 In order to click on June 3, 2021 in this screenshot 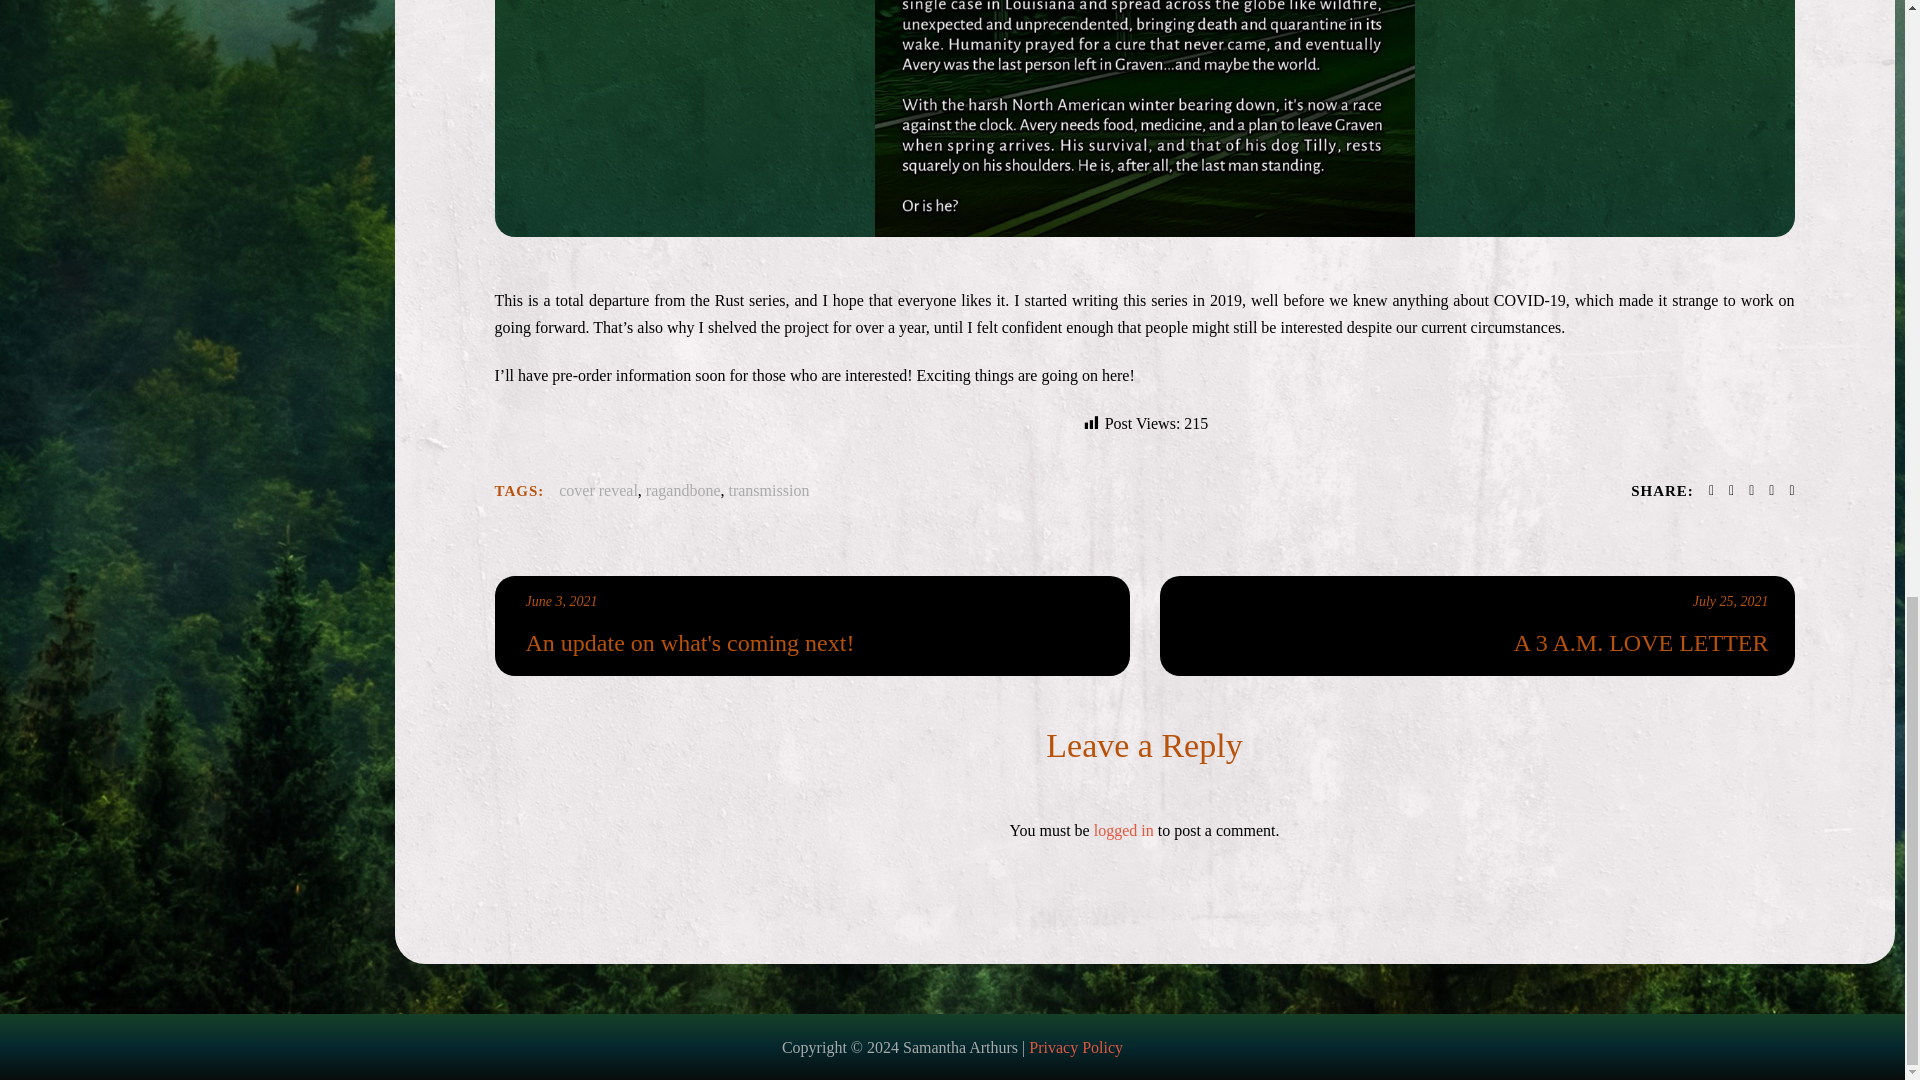, I will do `click(562, 602)`.